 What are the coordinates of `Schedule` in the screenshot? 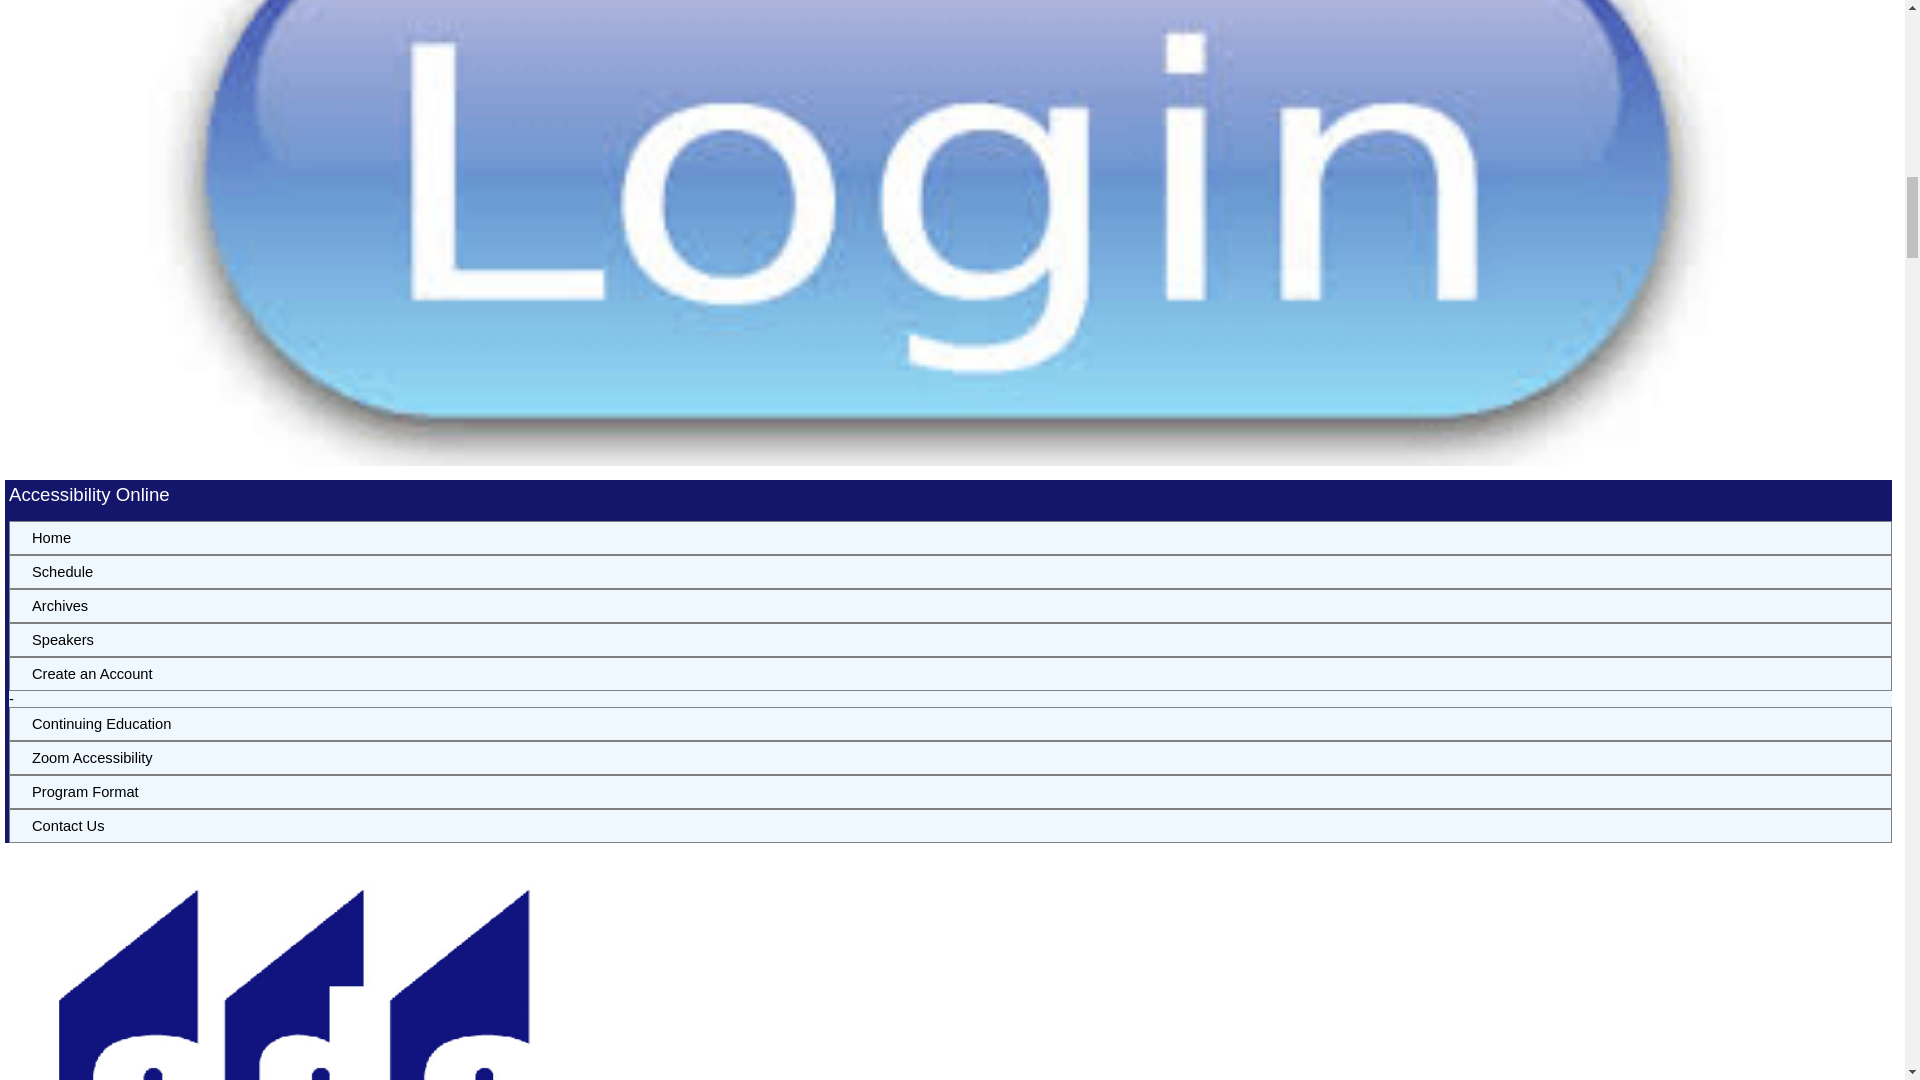 It's located at (950, 572).